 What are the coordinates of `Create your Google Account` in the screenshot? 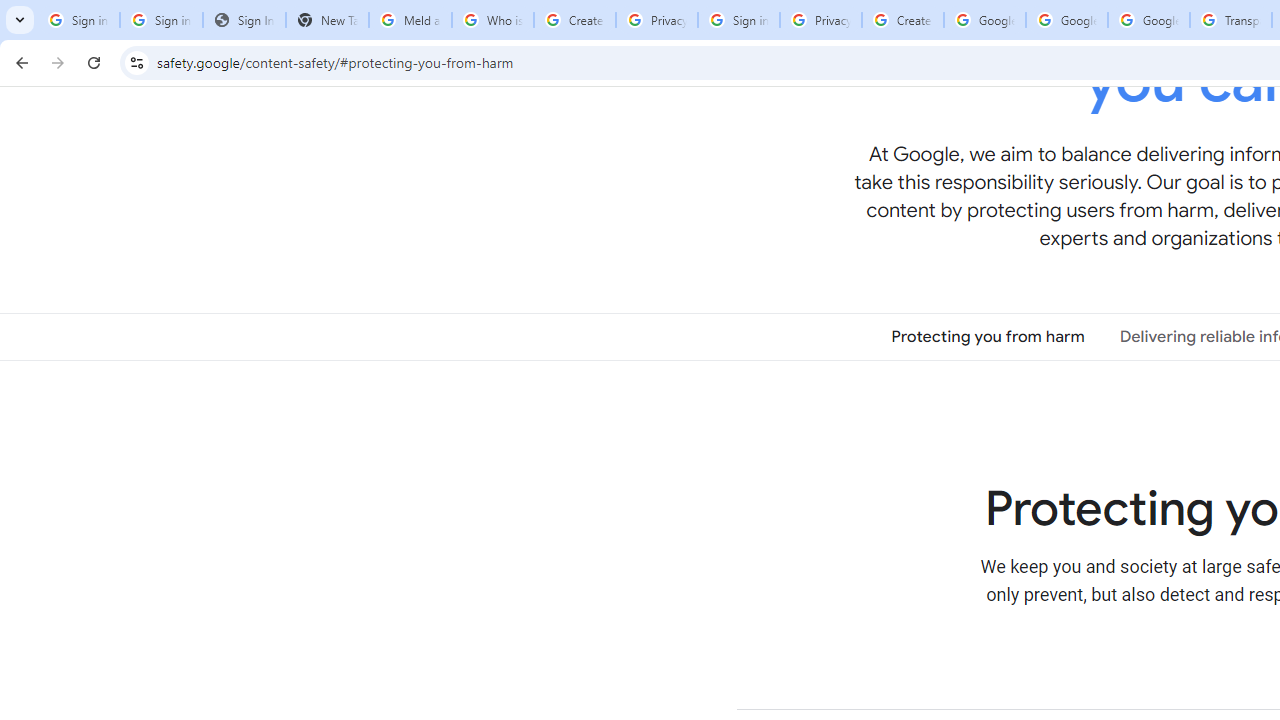 It's located at (902, 20).